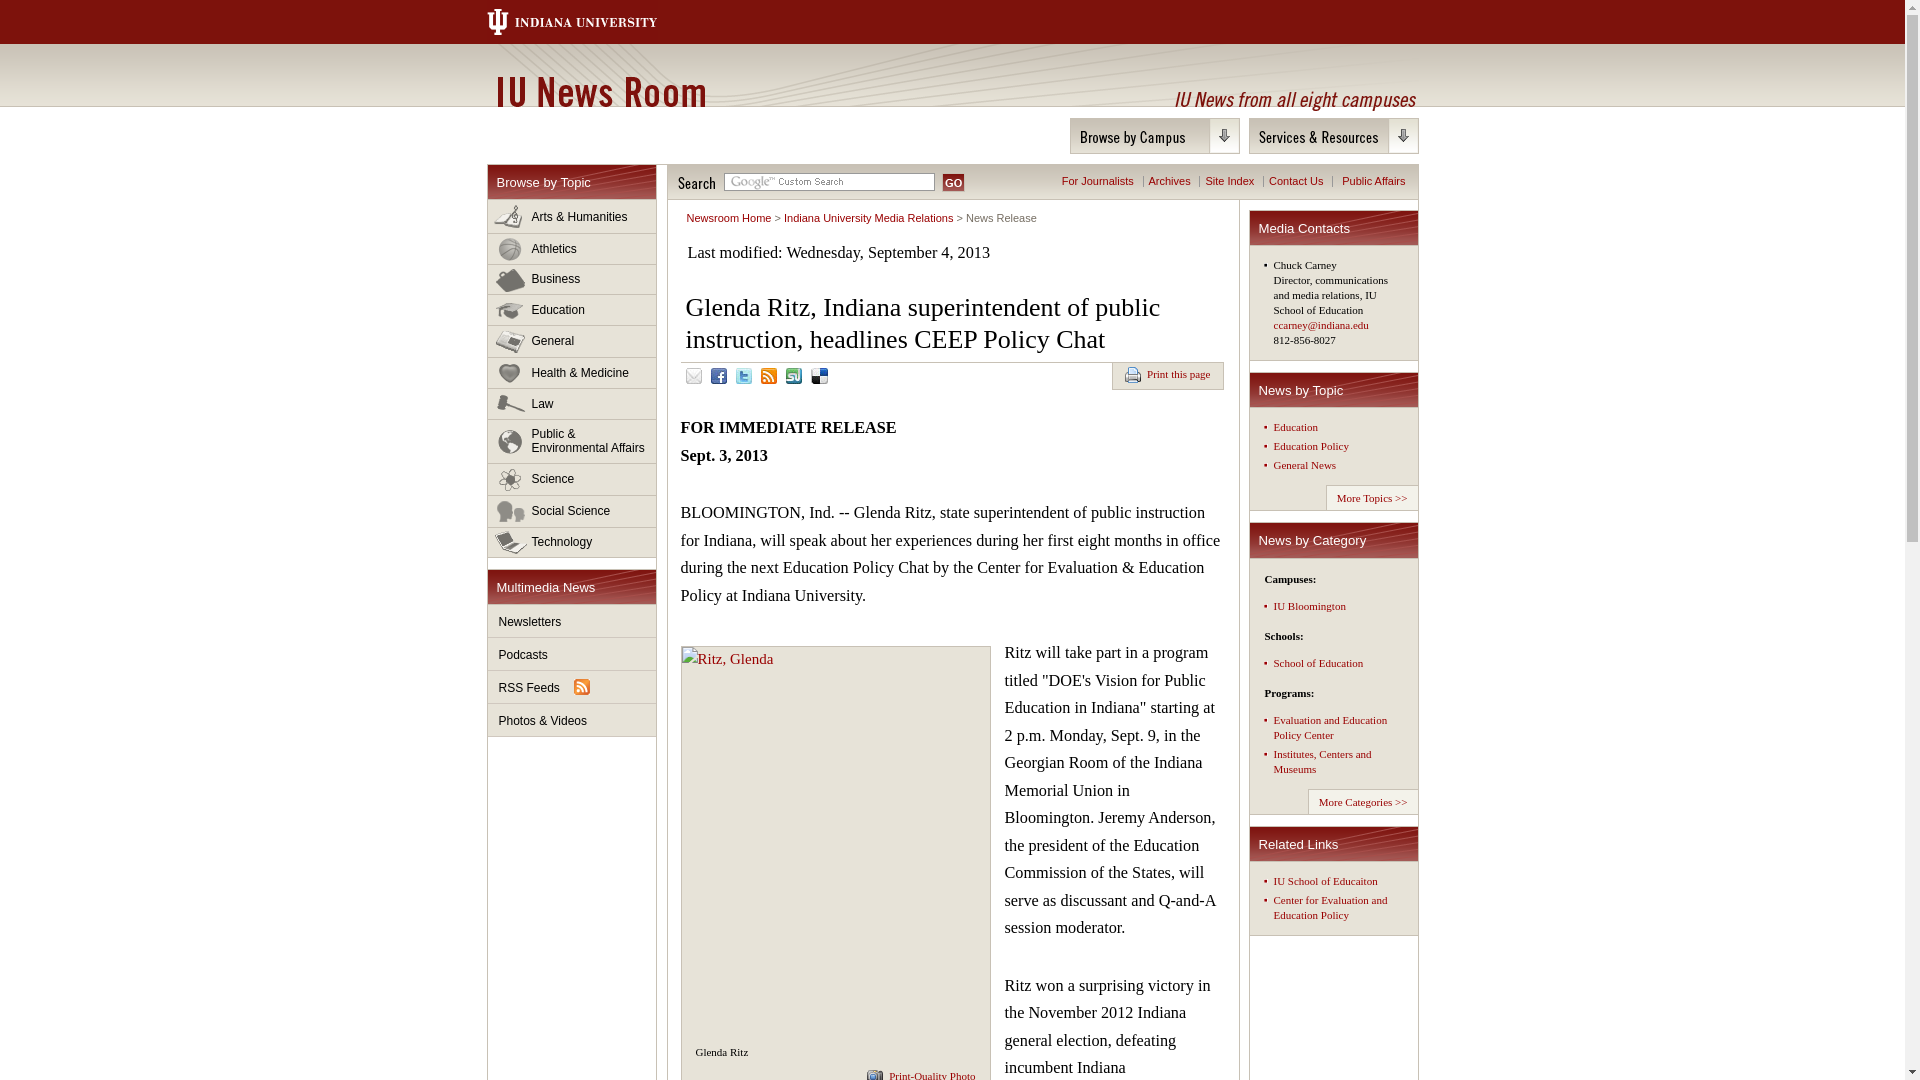 The width and height of the screenshot is (1920, 1080). I want to click on Business, so click(572, 279).